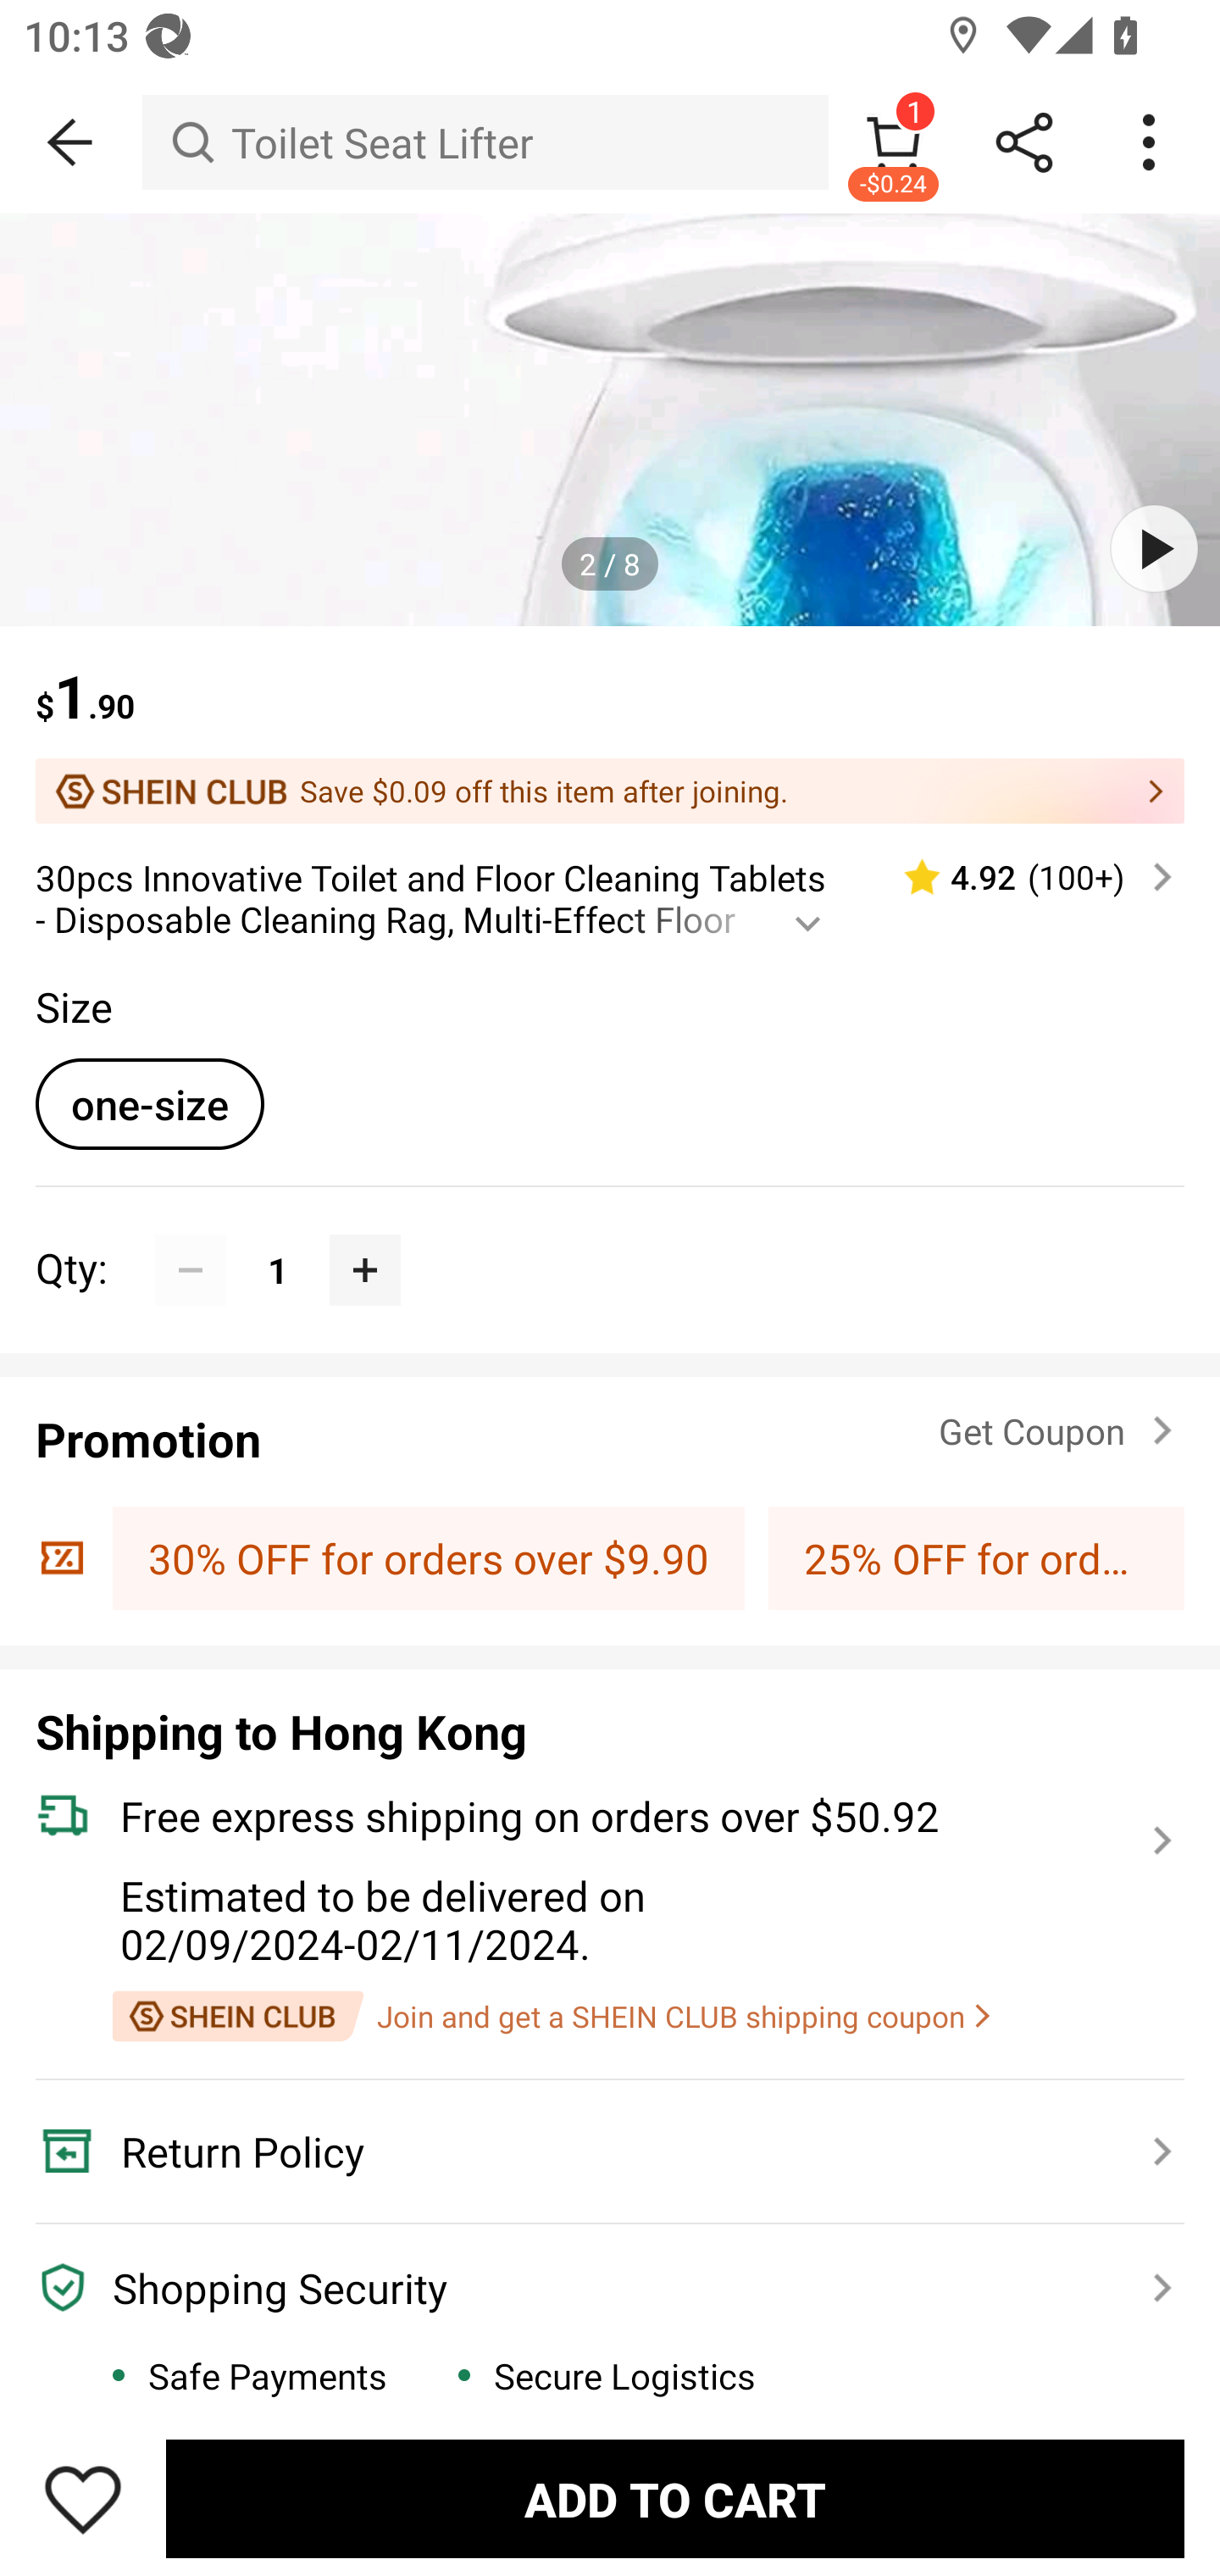 The height and width of the screenshot is (2576, 1220). I want to click on Qty: 1, so click(610, 1234).